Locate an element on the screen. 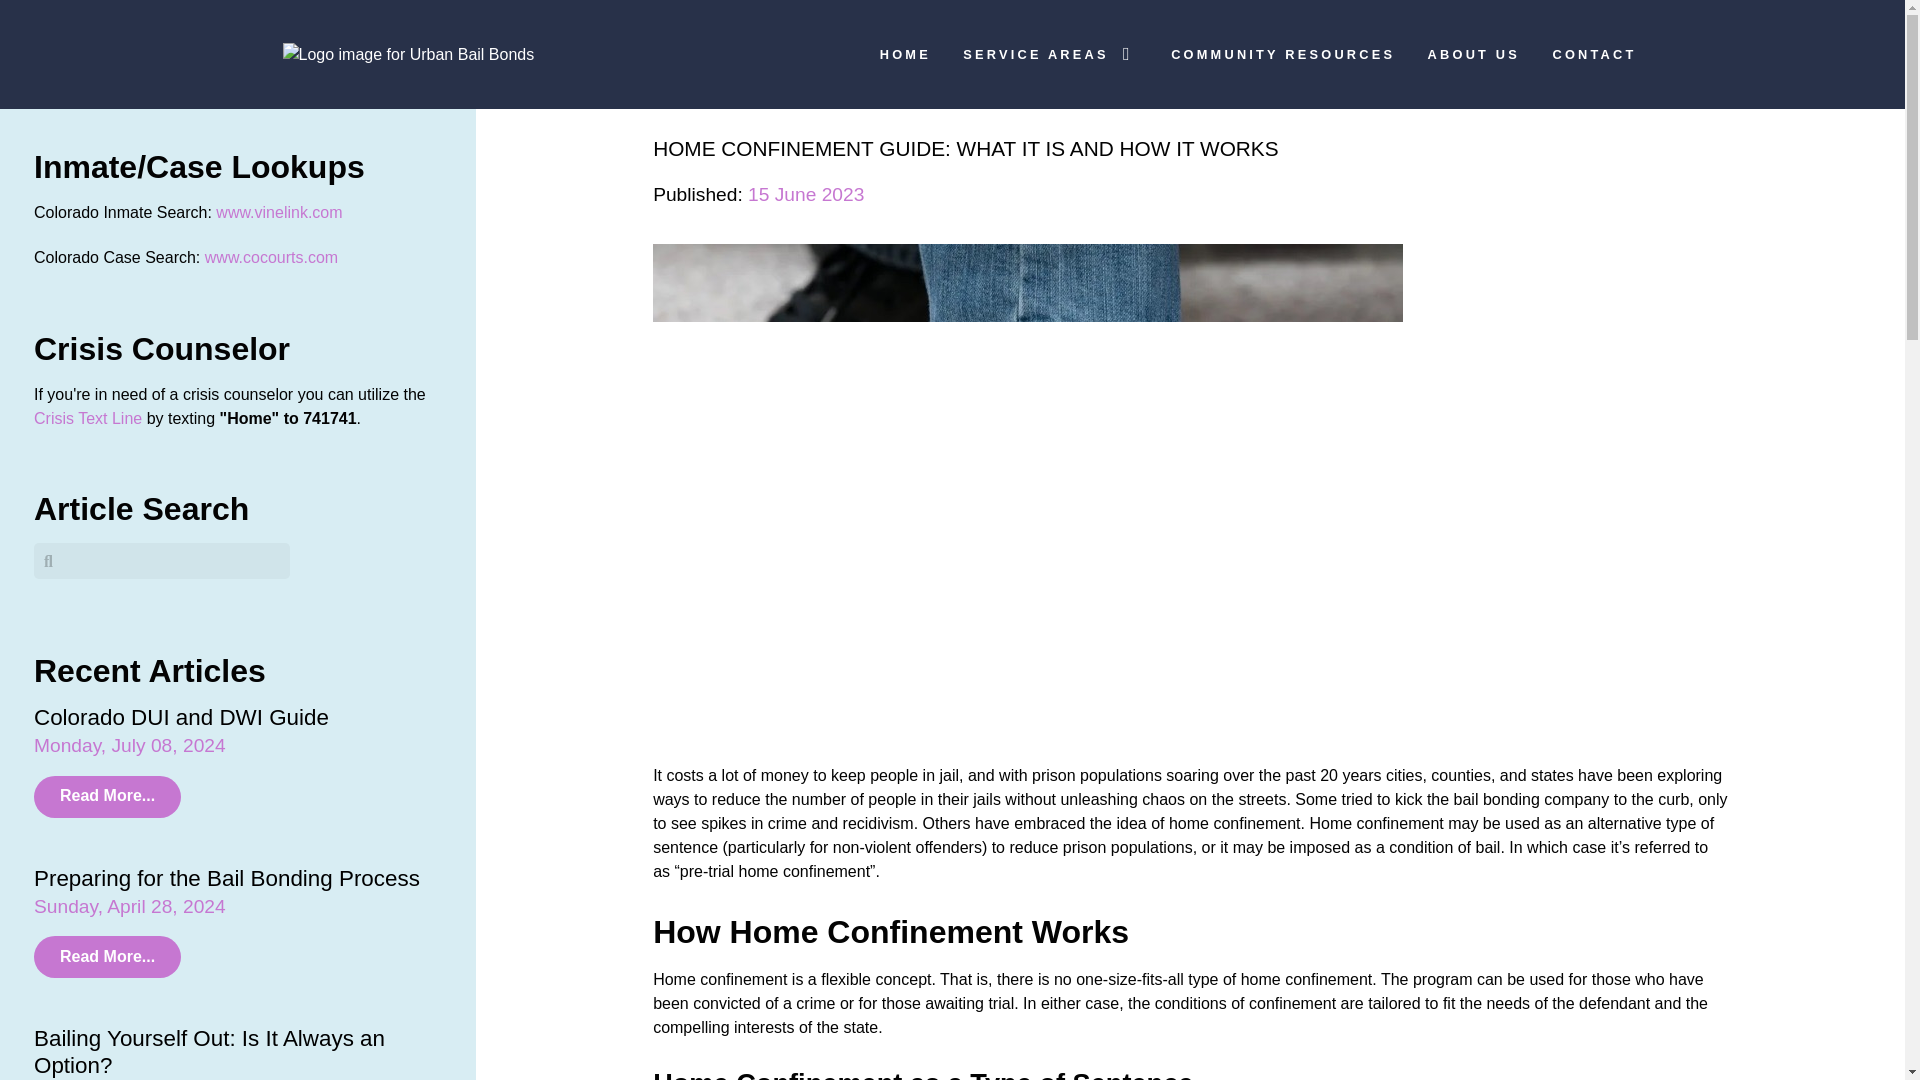 This screenshot has height=1080, width=1920. COMMUNITY RESOURCES is located at coordinates (1283, 52).